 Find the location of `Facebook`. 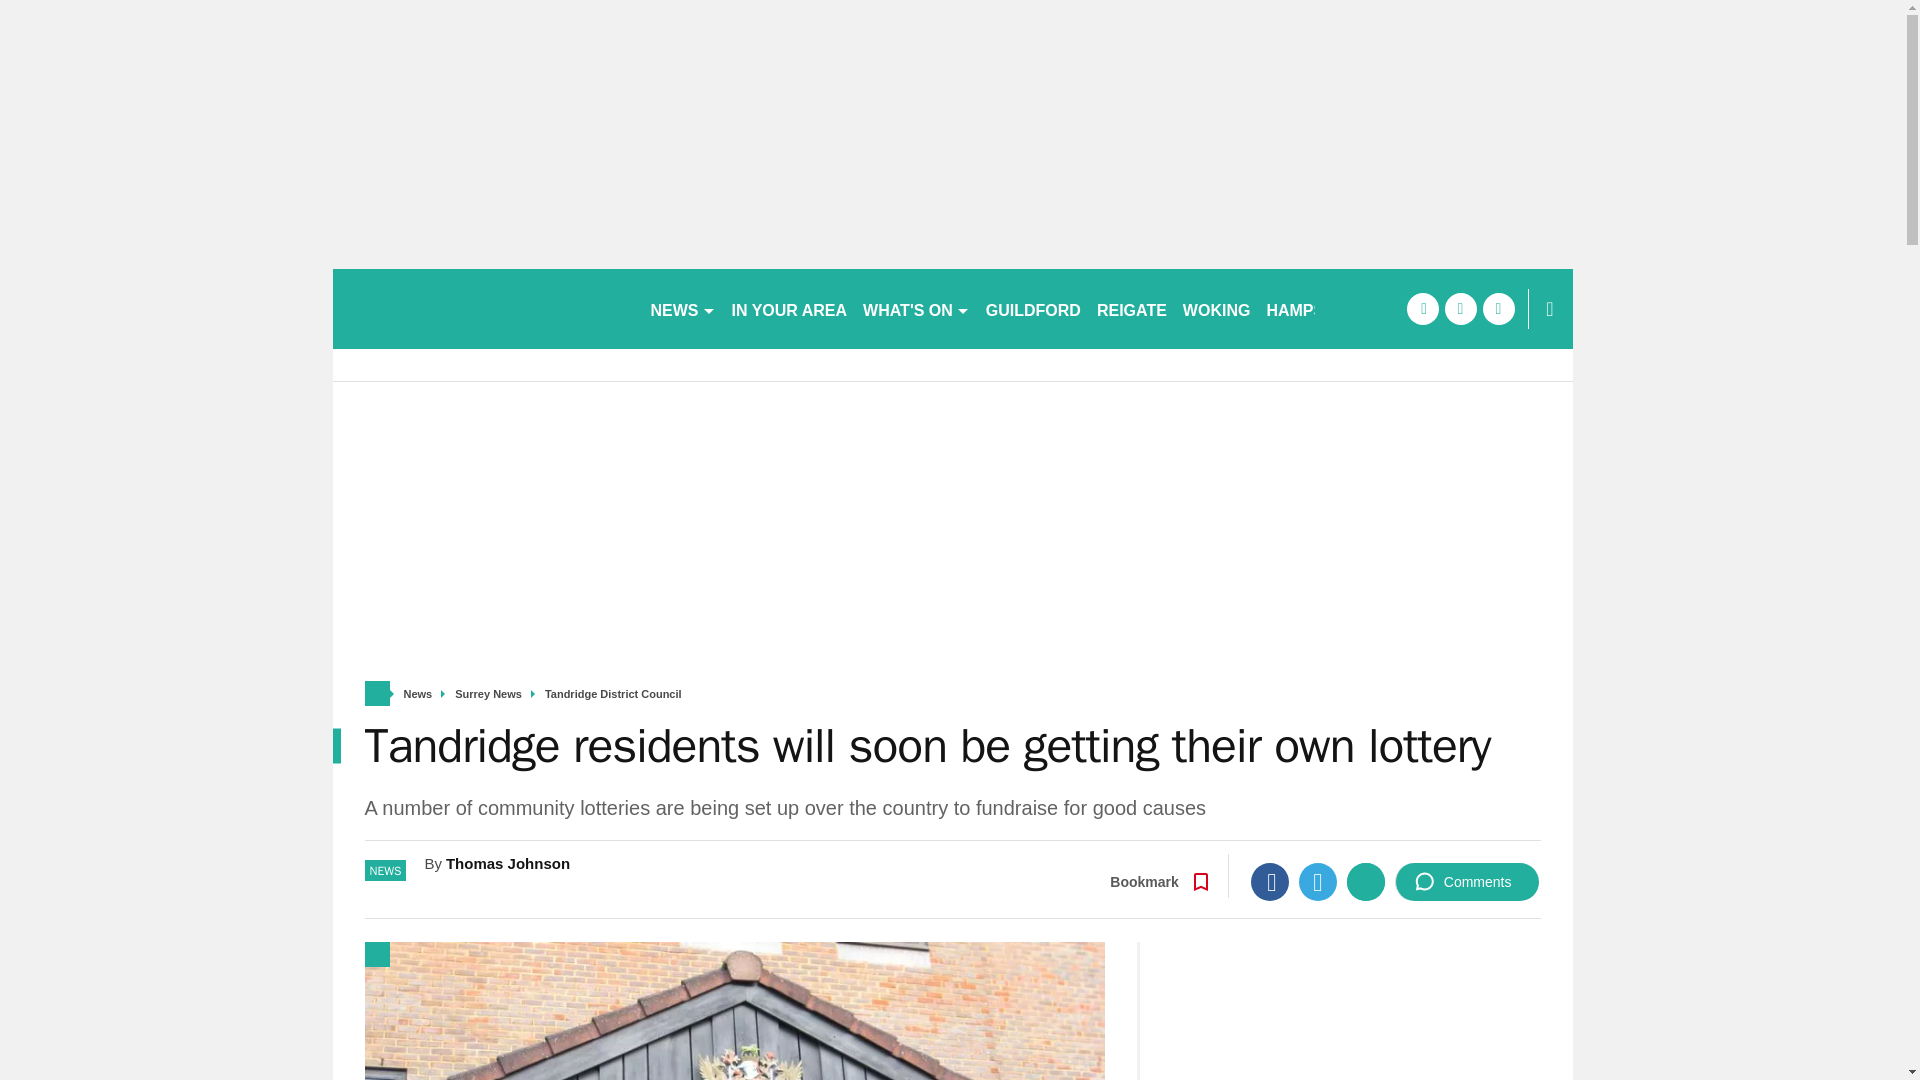

Facebook is located at coordinates (1270, 881).